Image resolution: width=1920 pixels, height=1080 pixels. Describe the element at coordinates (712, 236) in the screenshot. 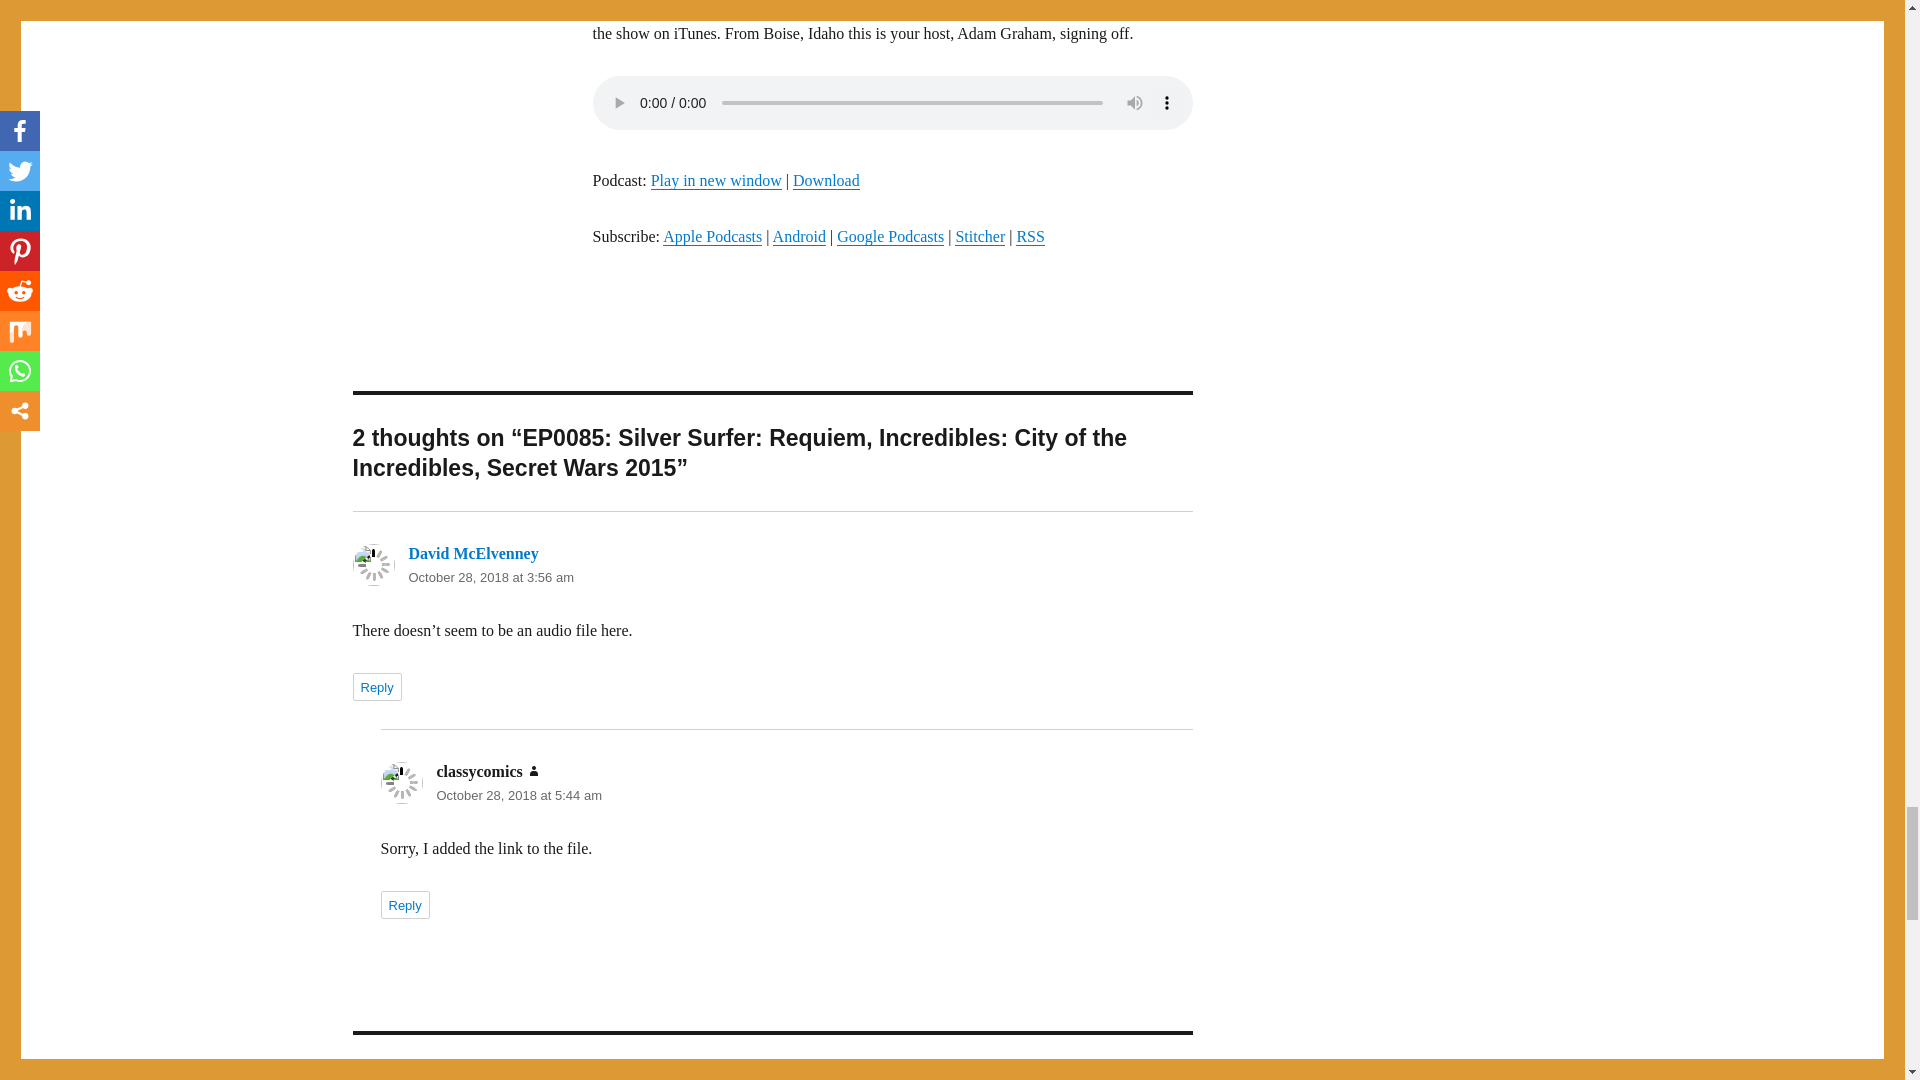

I see `Apple Podcasts` at that location.